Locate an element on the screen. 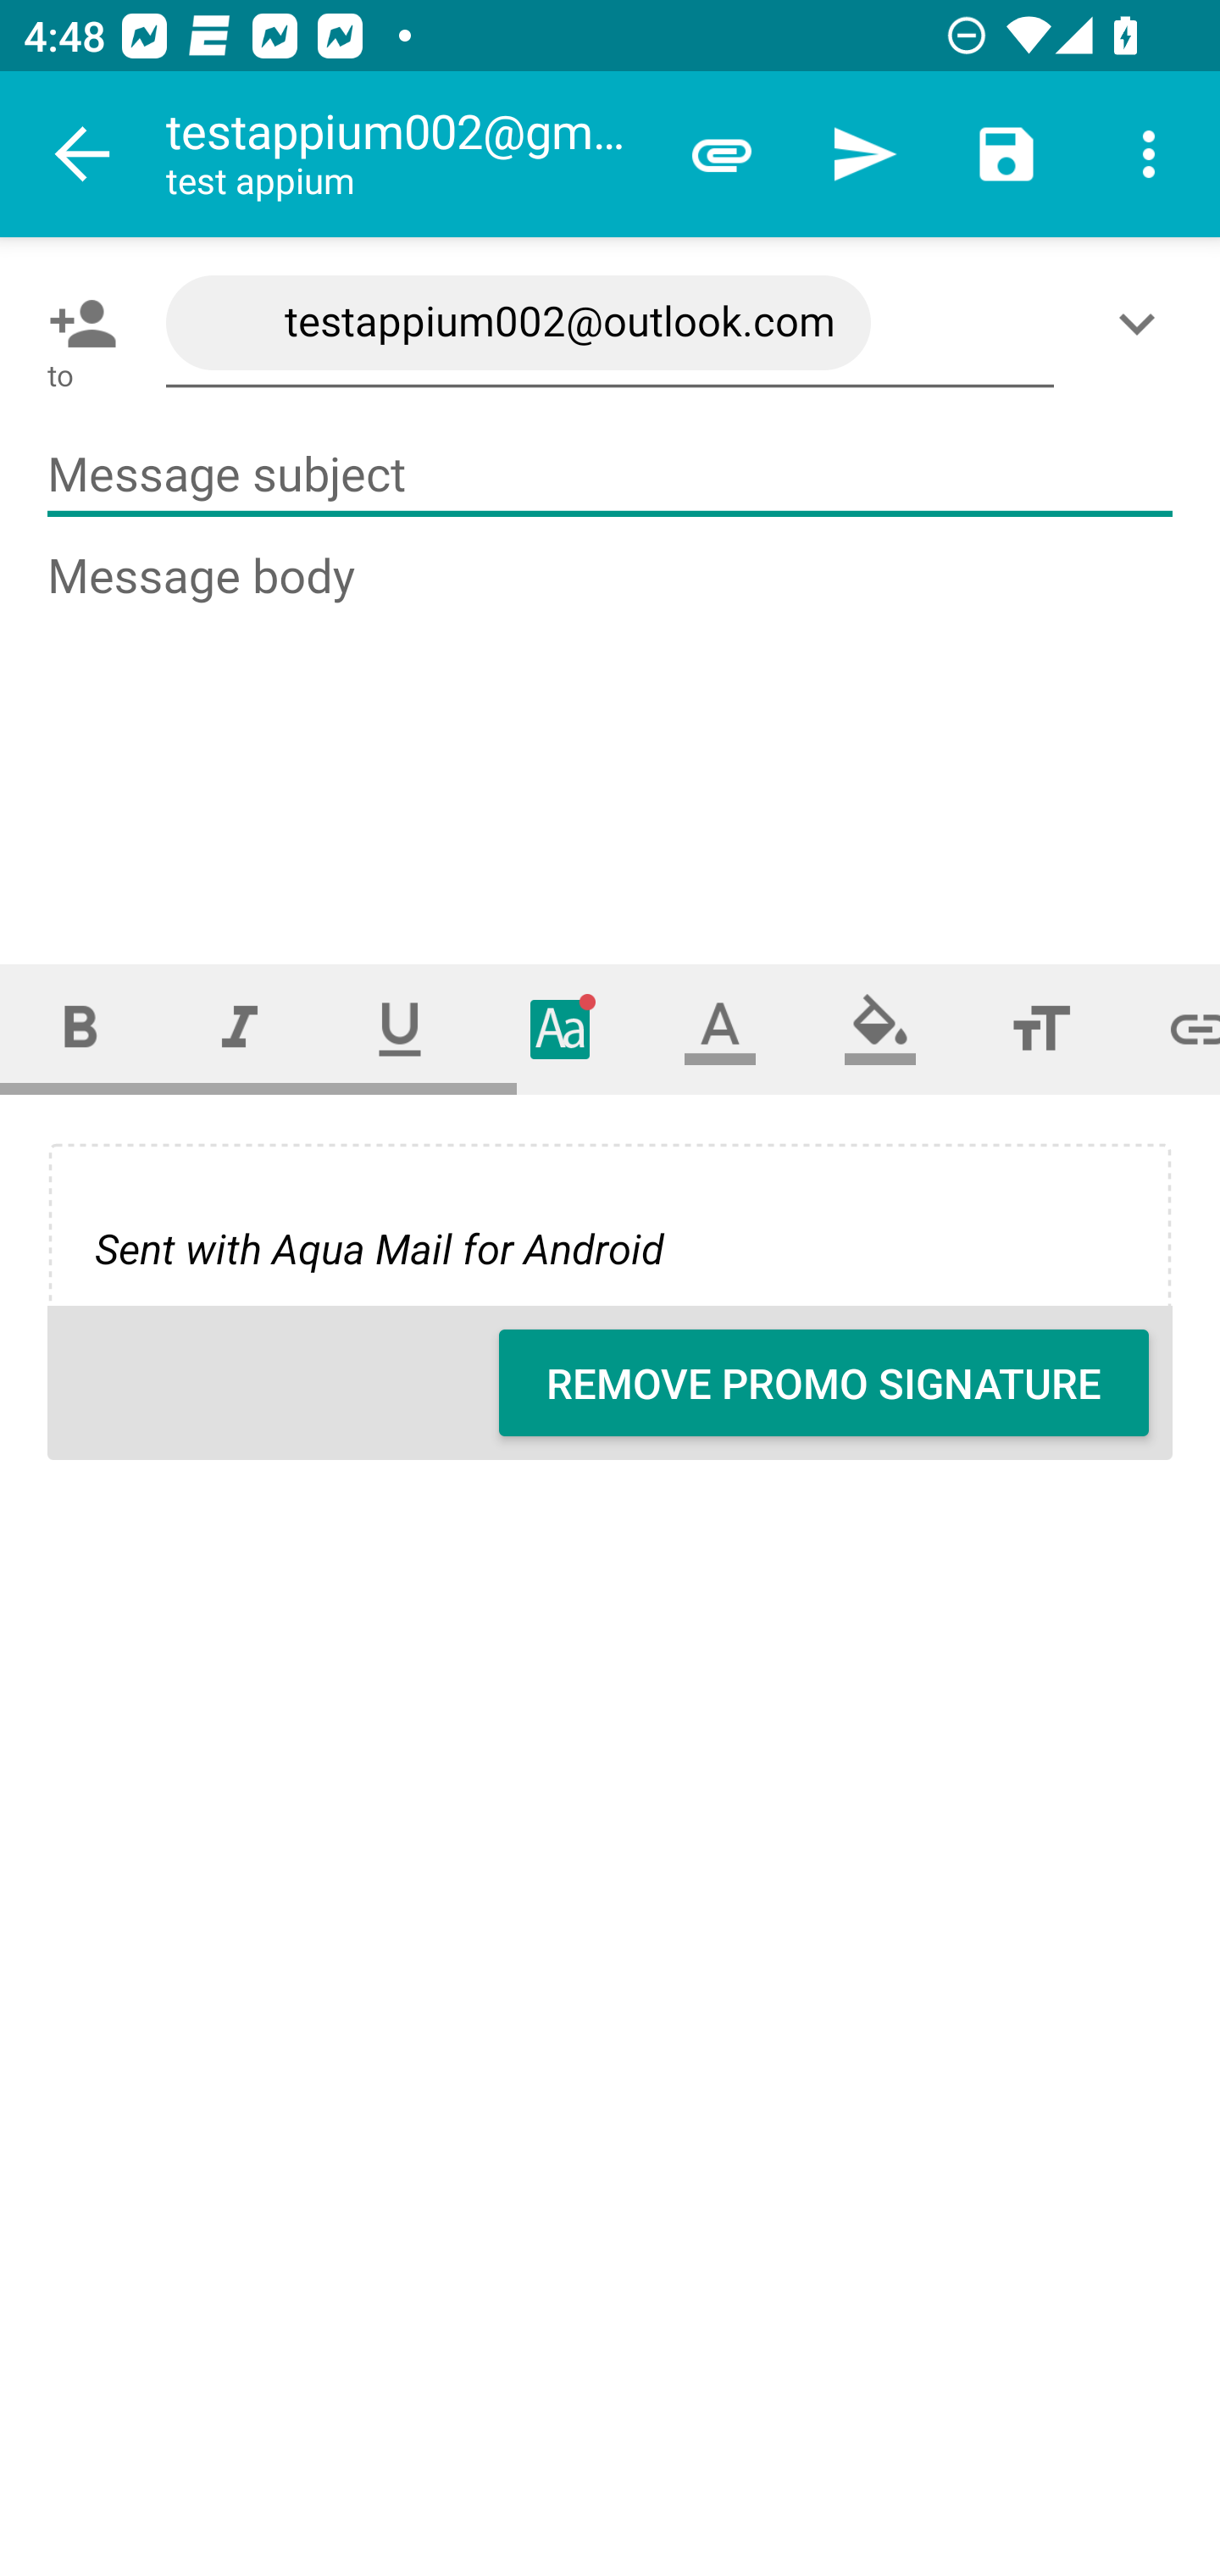 This screenshot has height=2576, width=1220. Typeface (font) is located at coordinates (561, 1029).